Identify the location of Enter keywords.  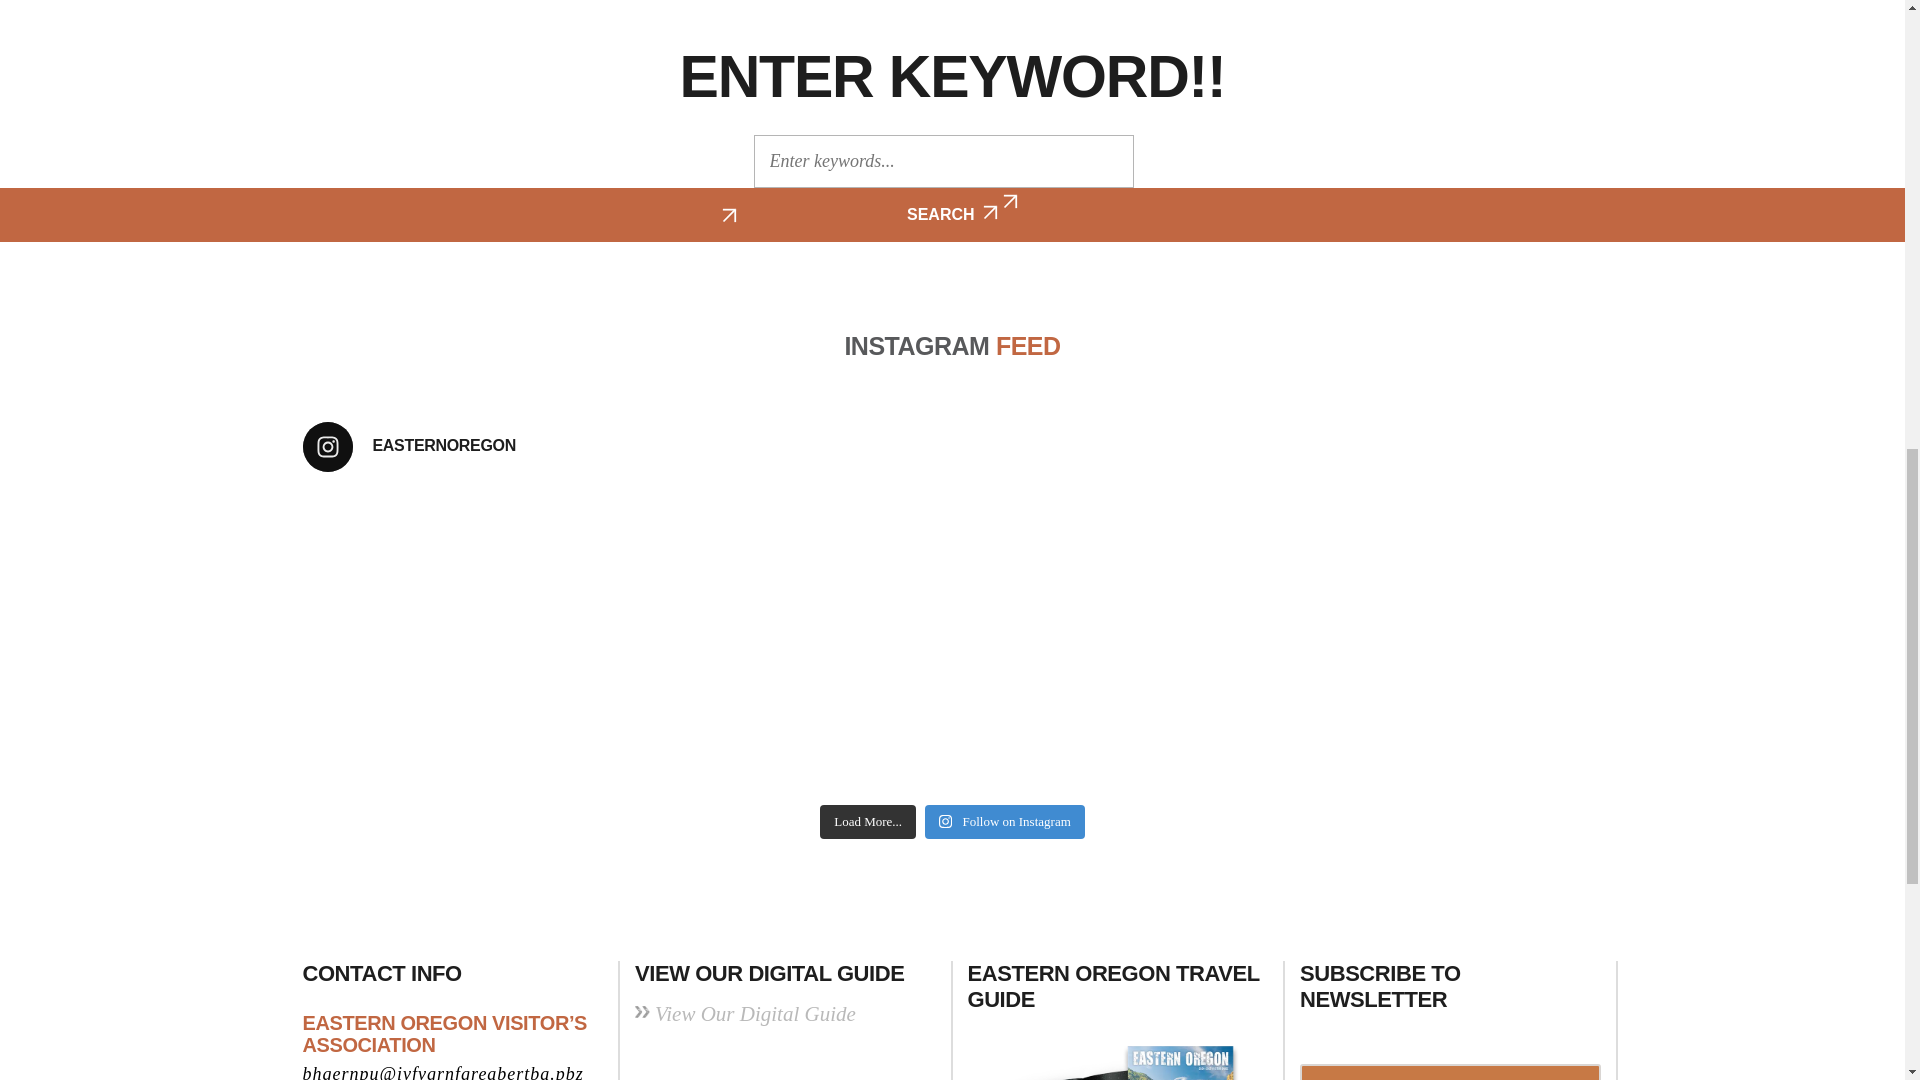
(944, 161).